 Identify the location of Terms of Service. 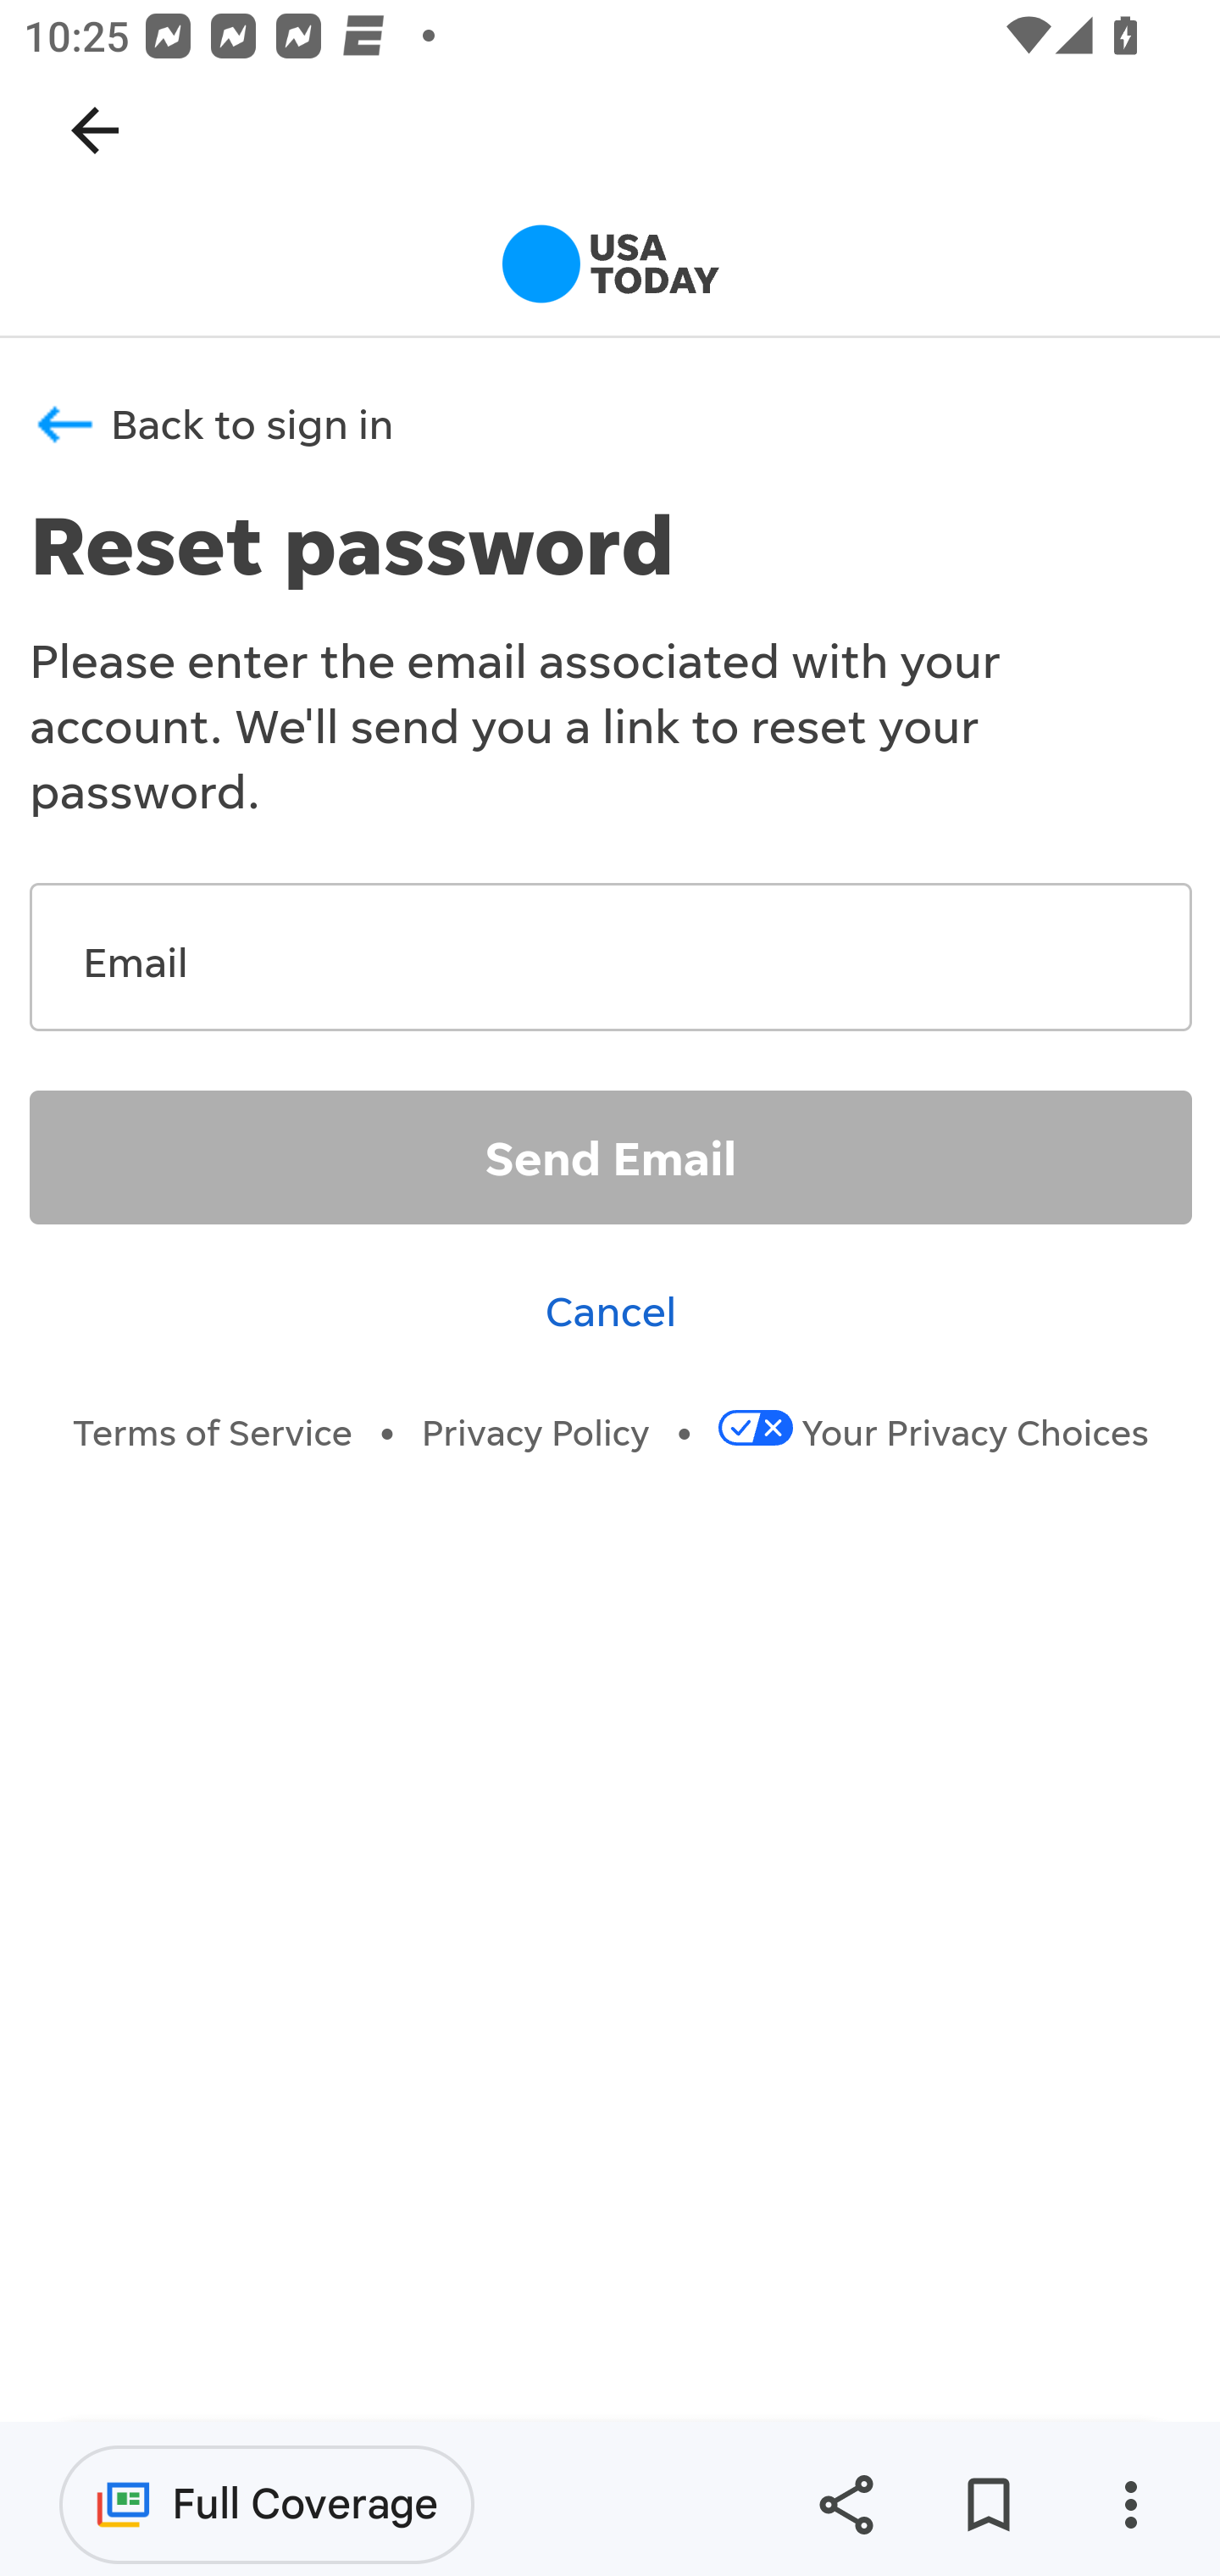
(213, 1432).